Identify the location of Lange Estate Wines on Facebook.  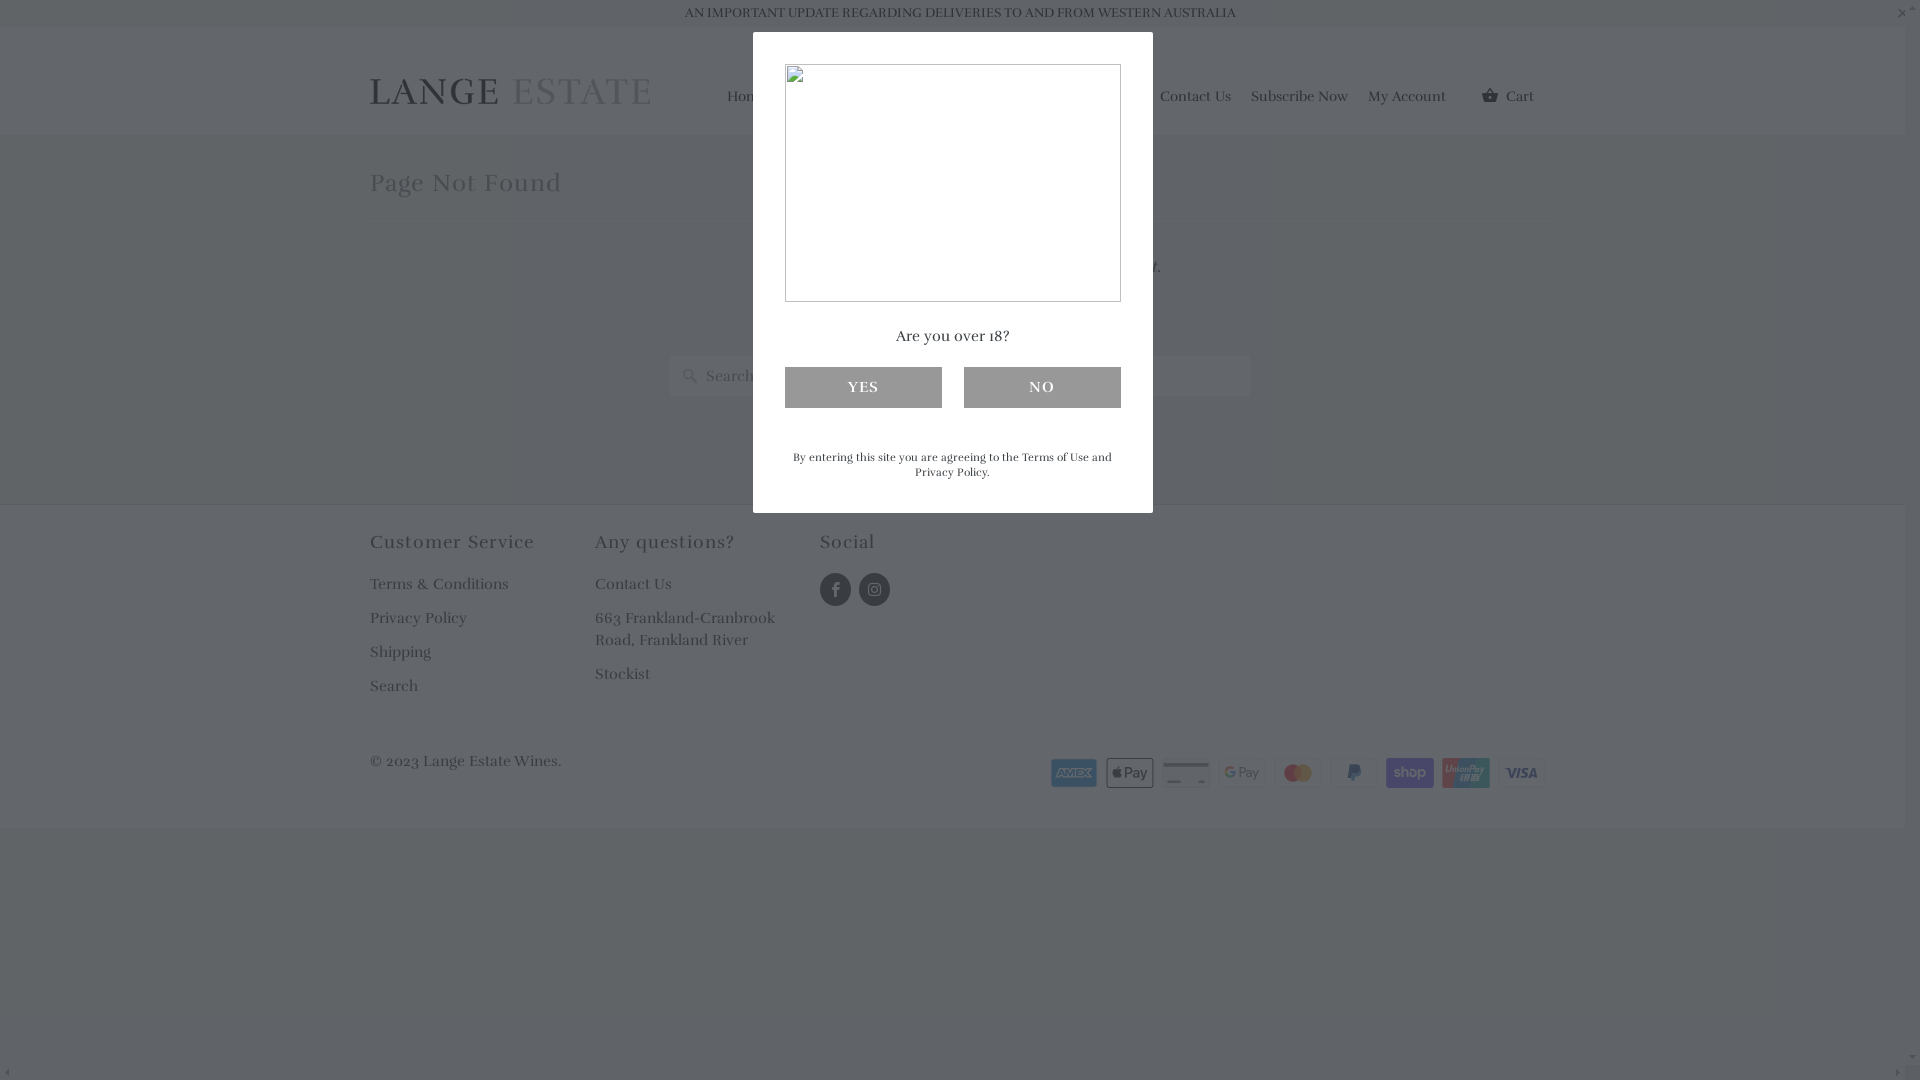
(836, 590).